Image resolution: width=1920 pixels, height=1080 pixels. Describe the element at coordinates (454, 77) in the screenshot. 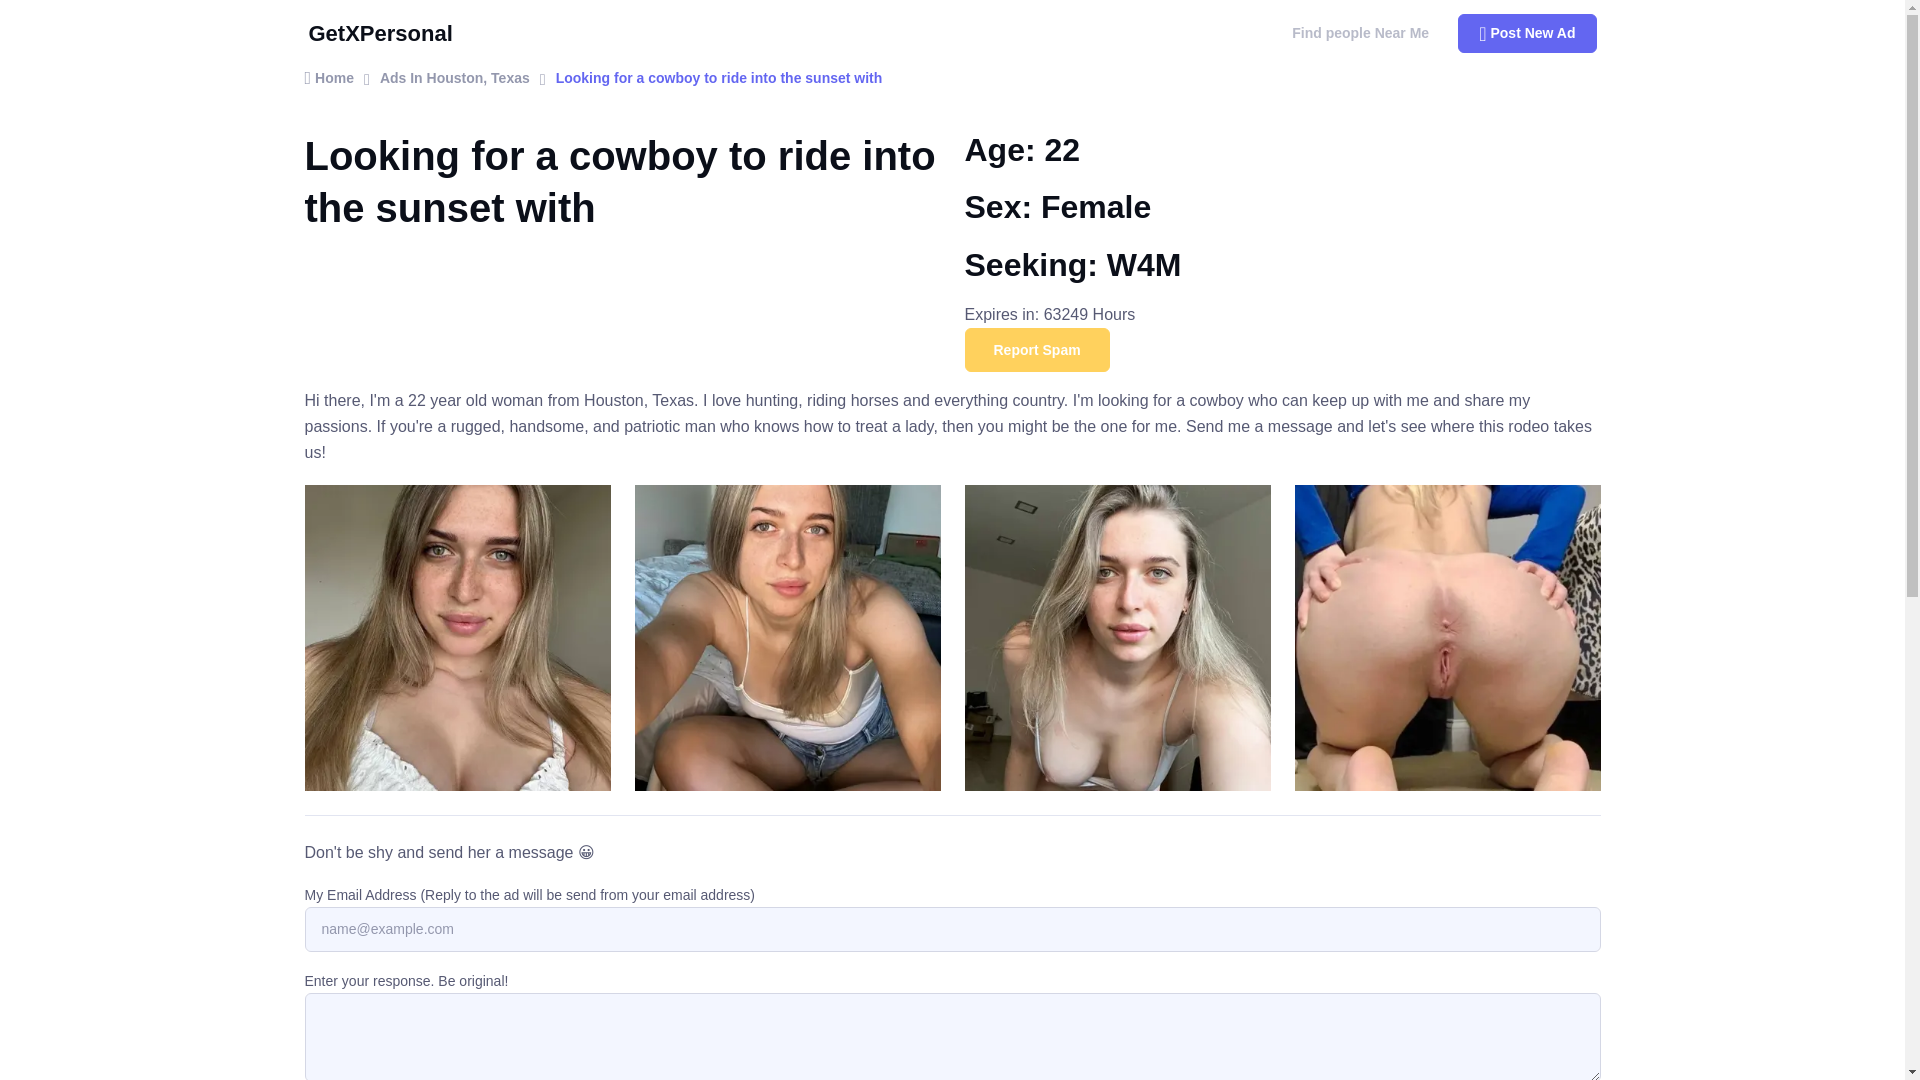

I see `Ads In Houston, Texas` at that location.